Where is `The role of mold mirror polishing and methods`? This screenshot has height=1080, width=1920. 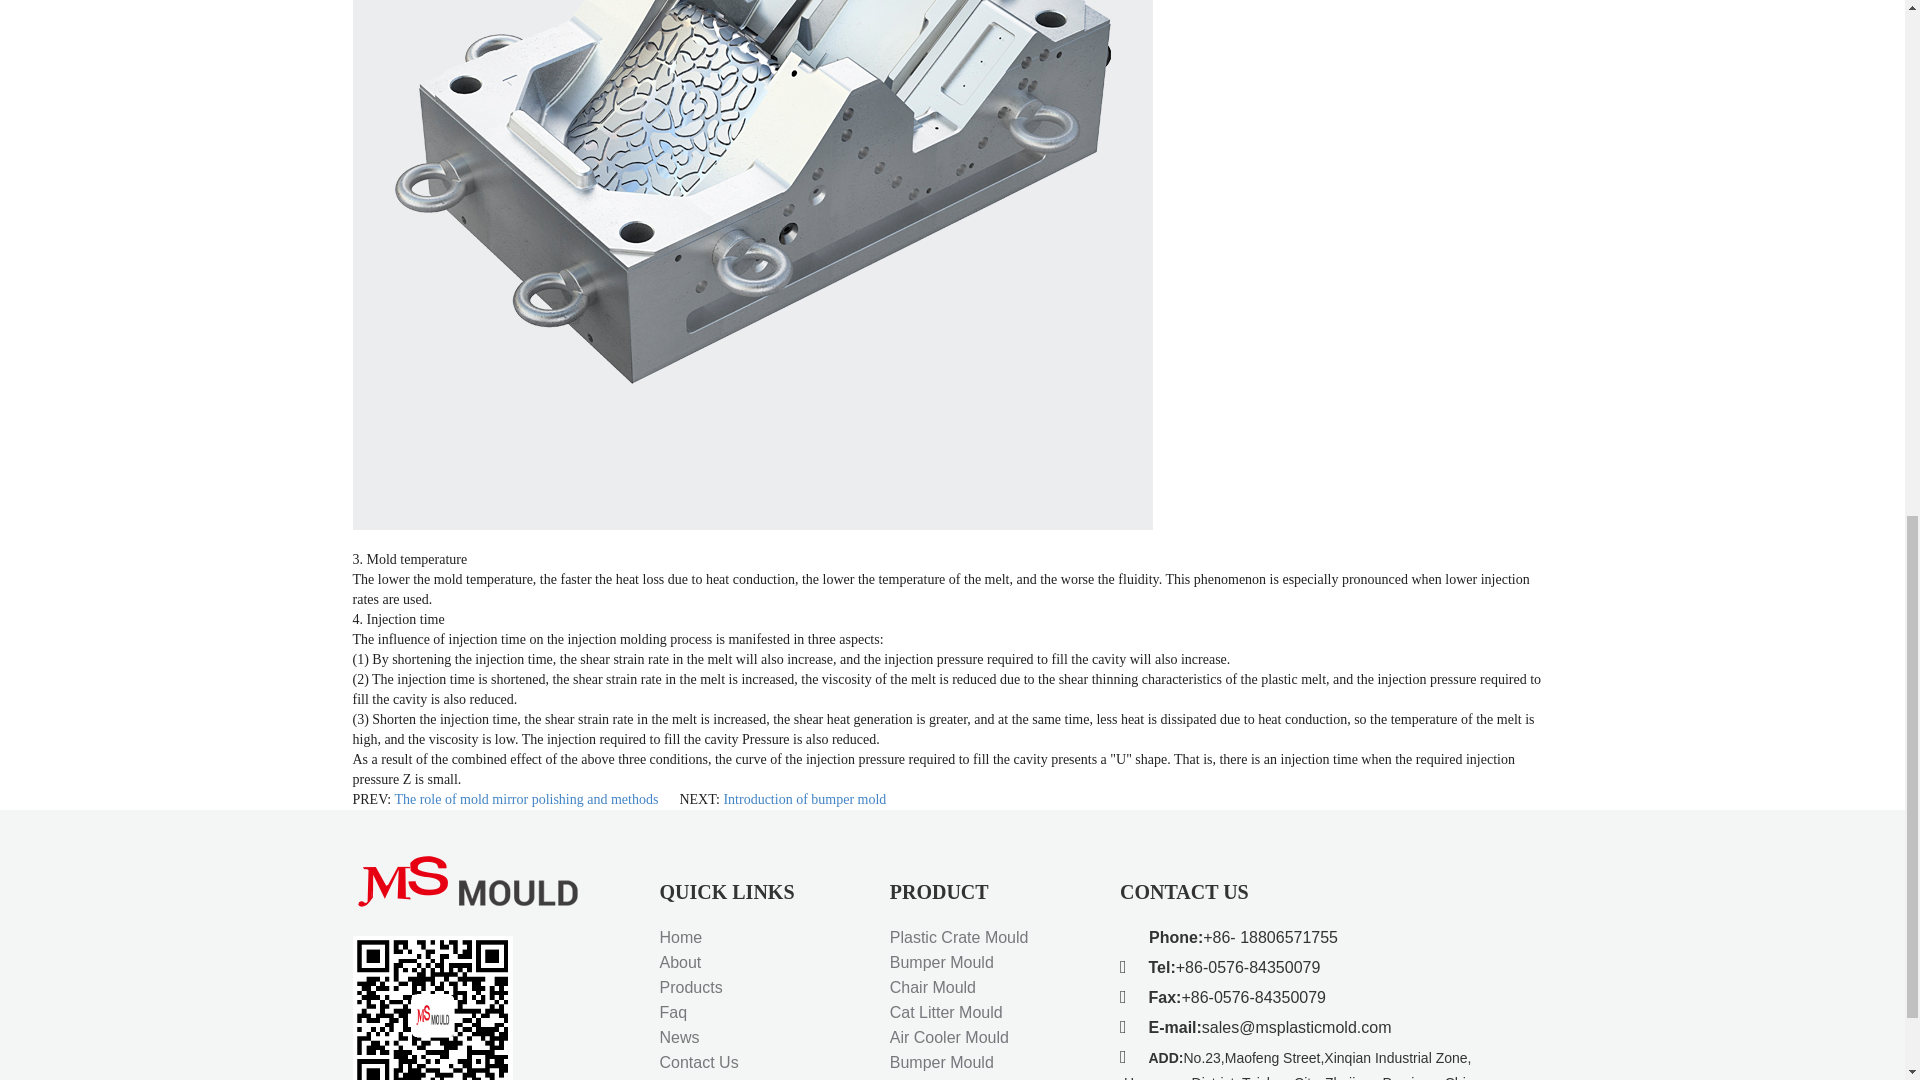
The role of mold mirror polishing and methods is located at coordinates (526, 798).